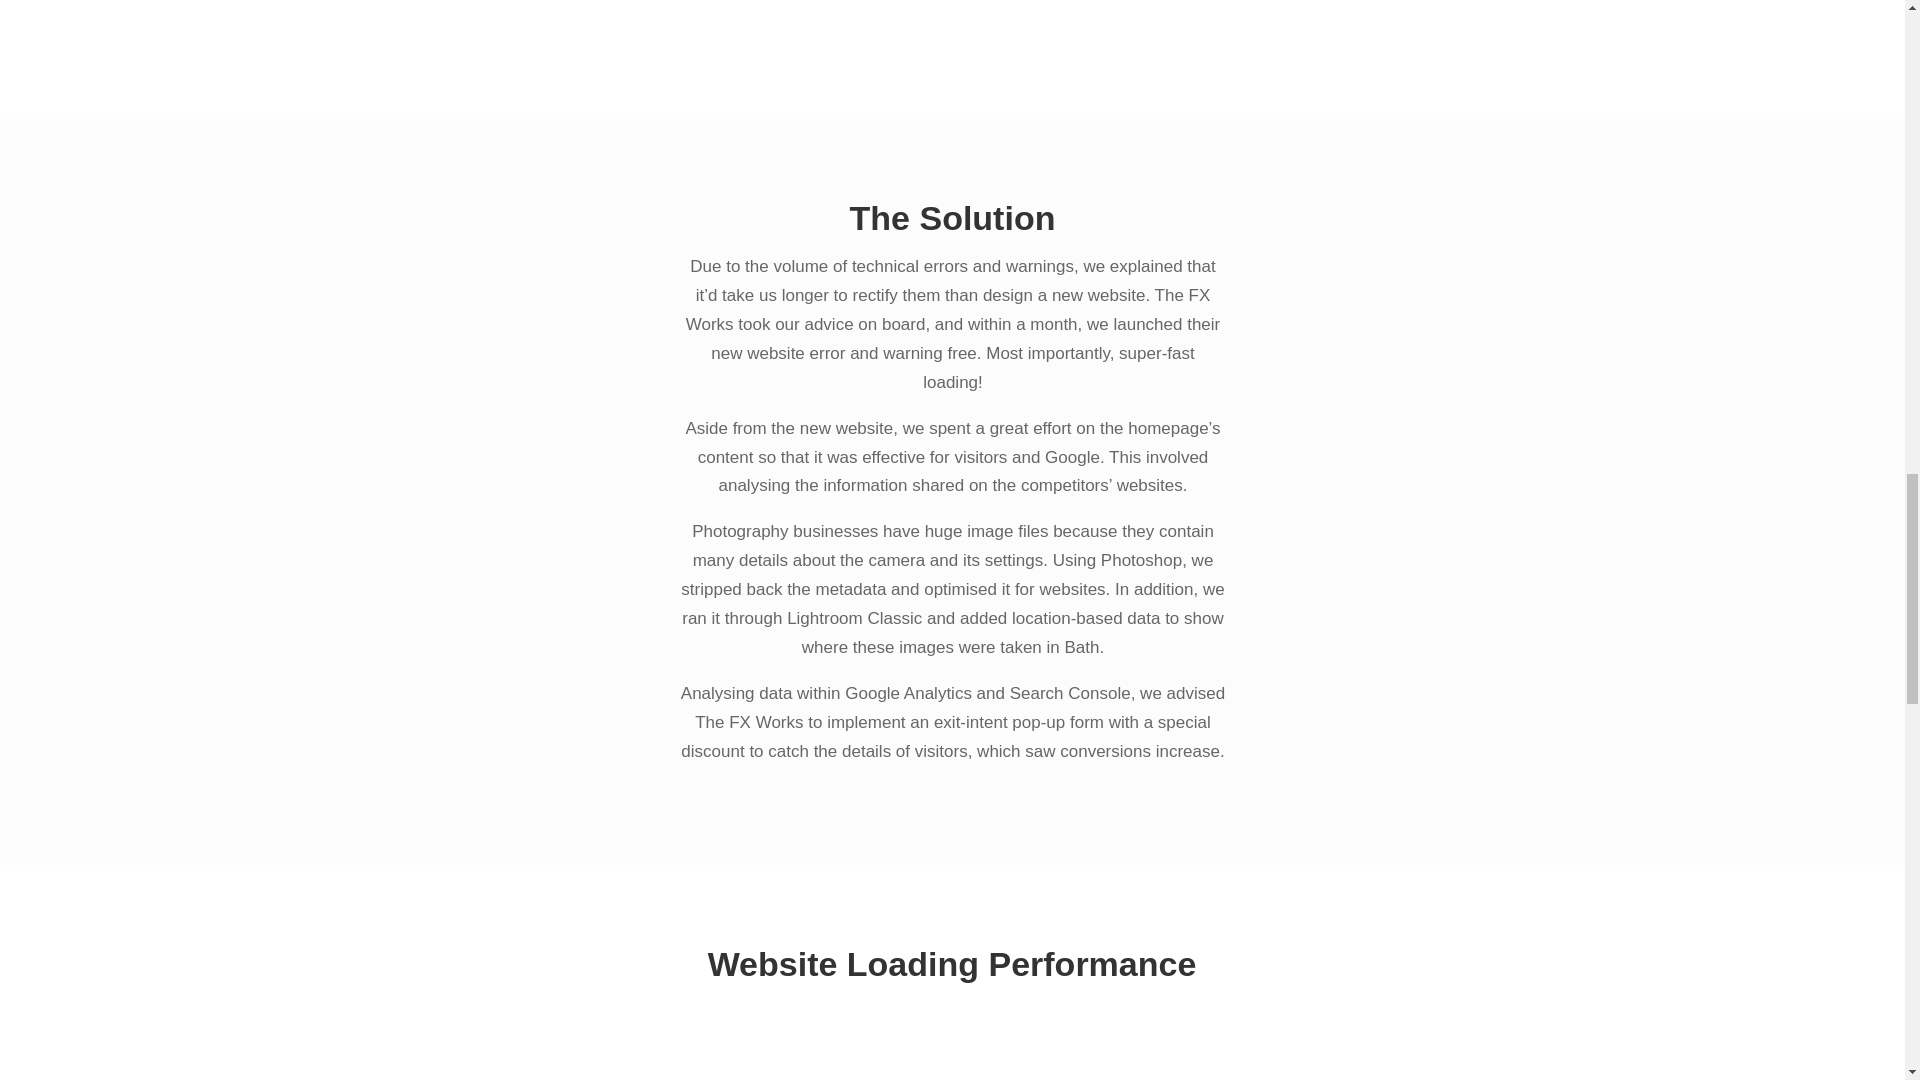 The image size is (1920, 1080). I want to click on The FX Works Website Designed, so click(951, 18).